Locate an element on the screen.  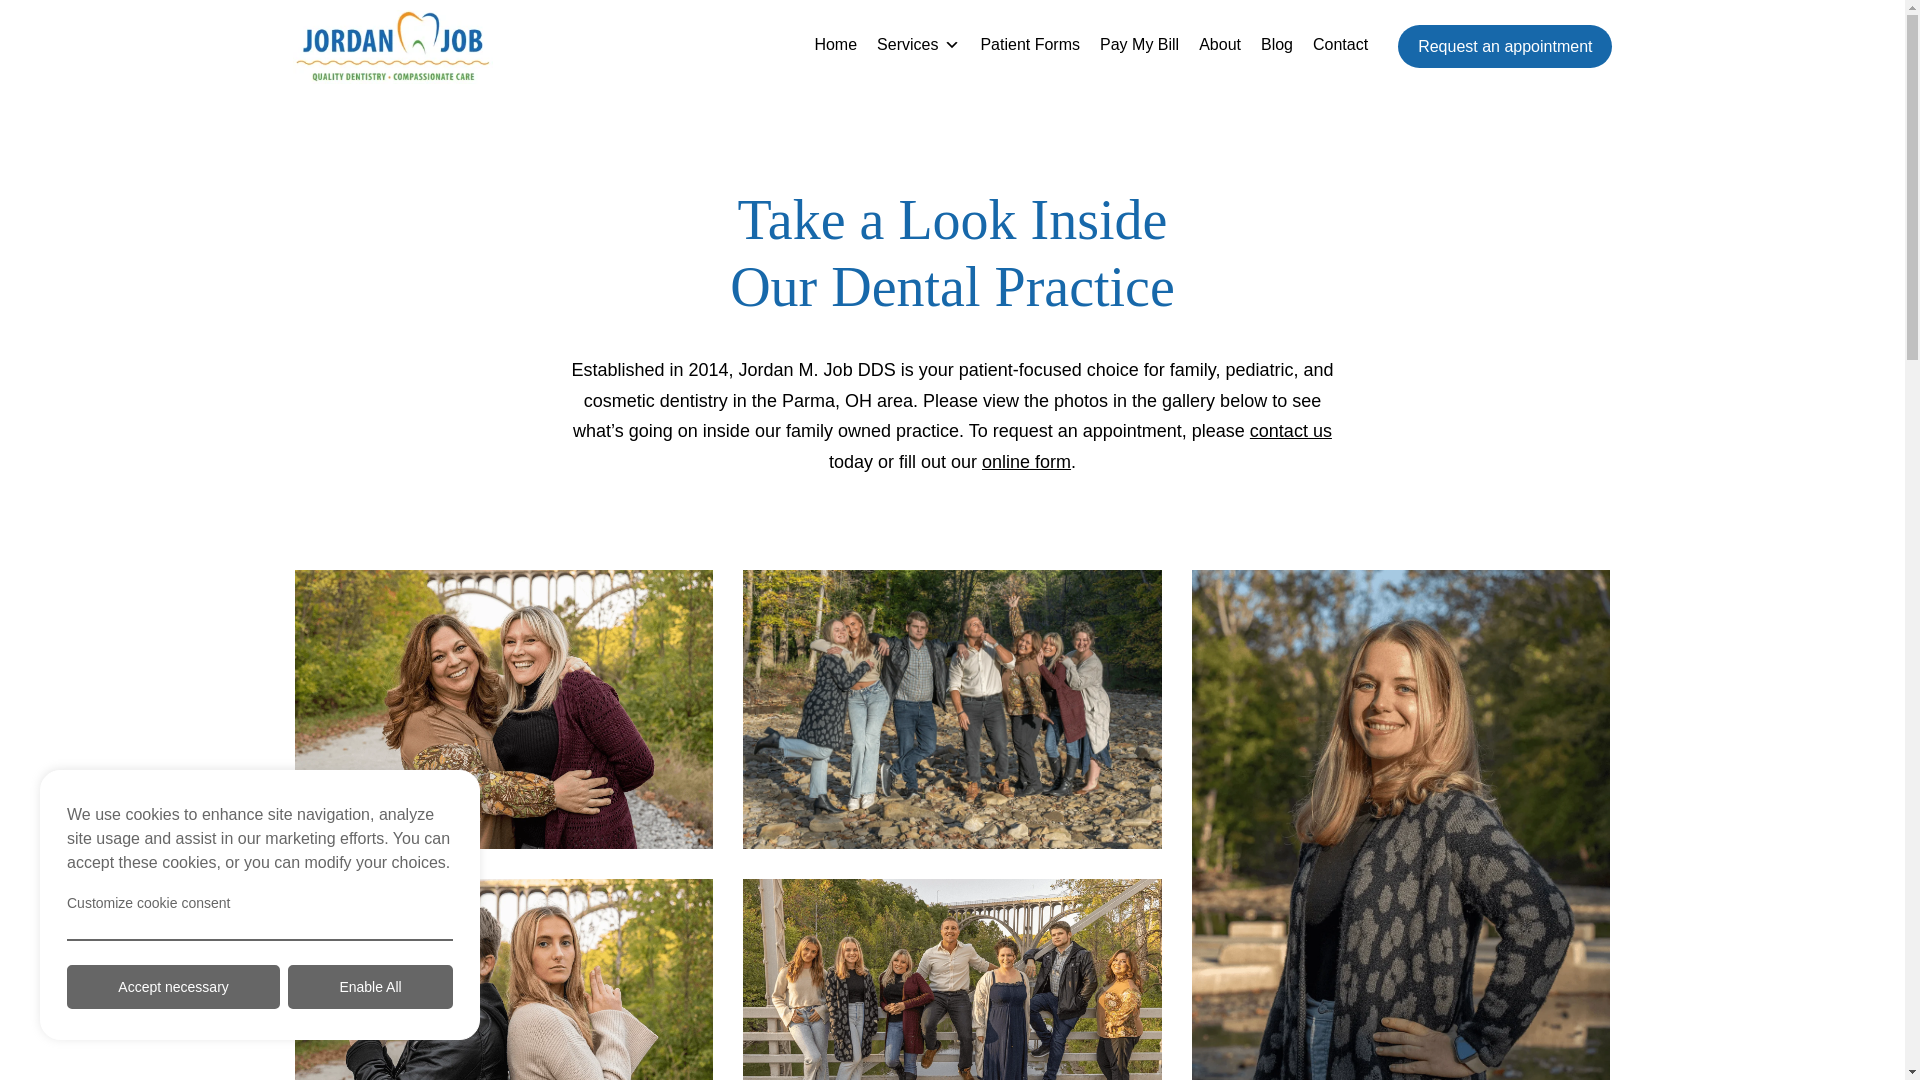
dr-job-team is located at coordinates (952, 980).